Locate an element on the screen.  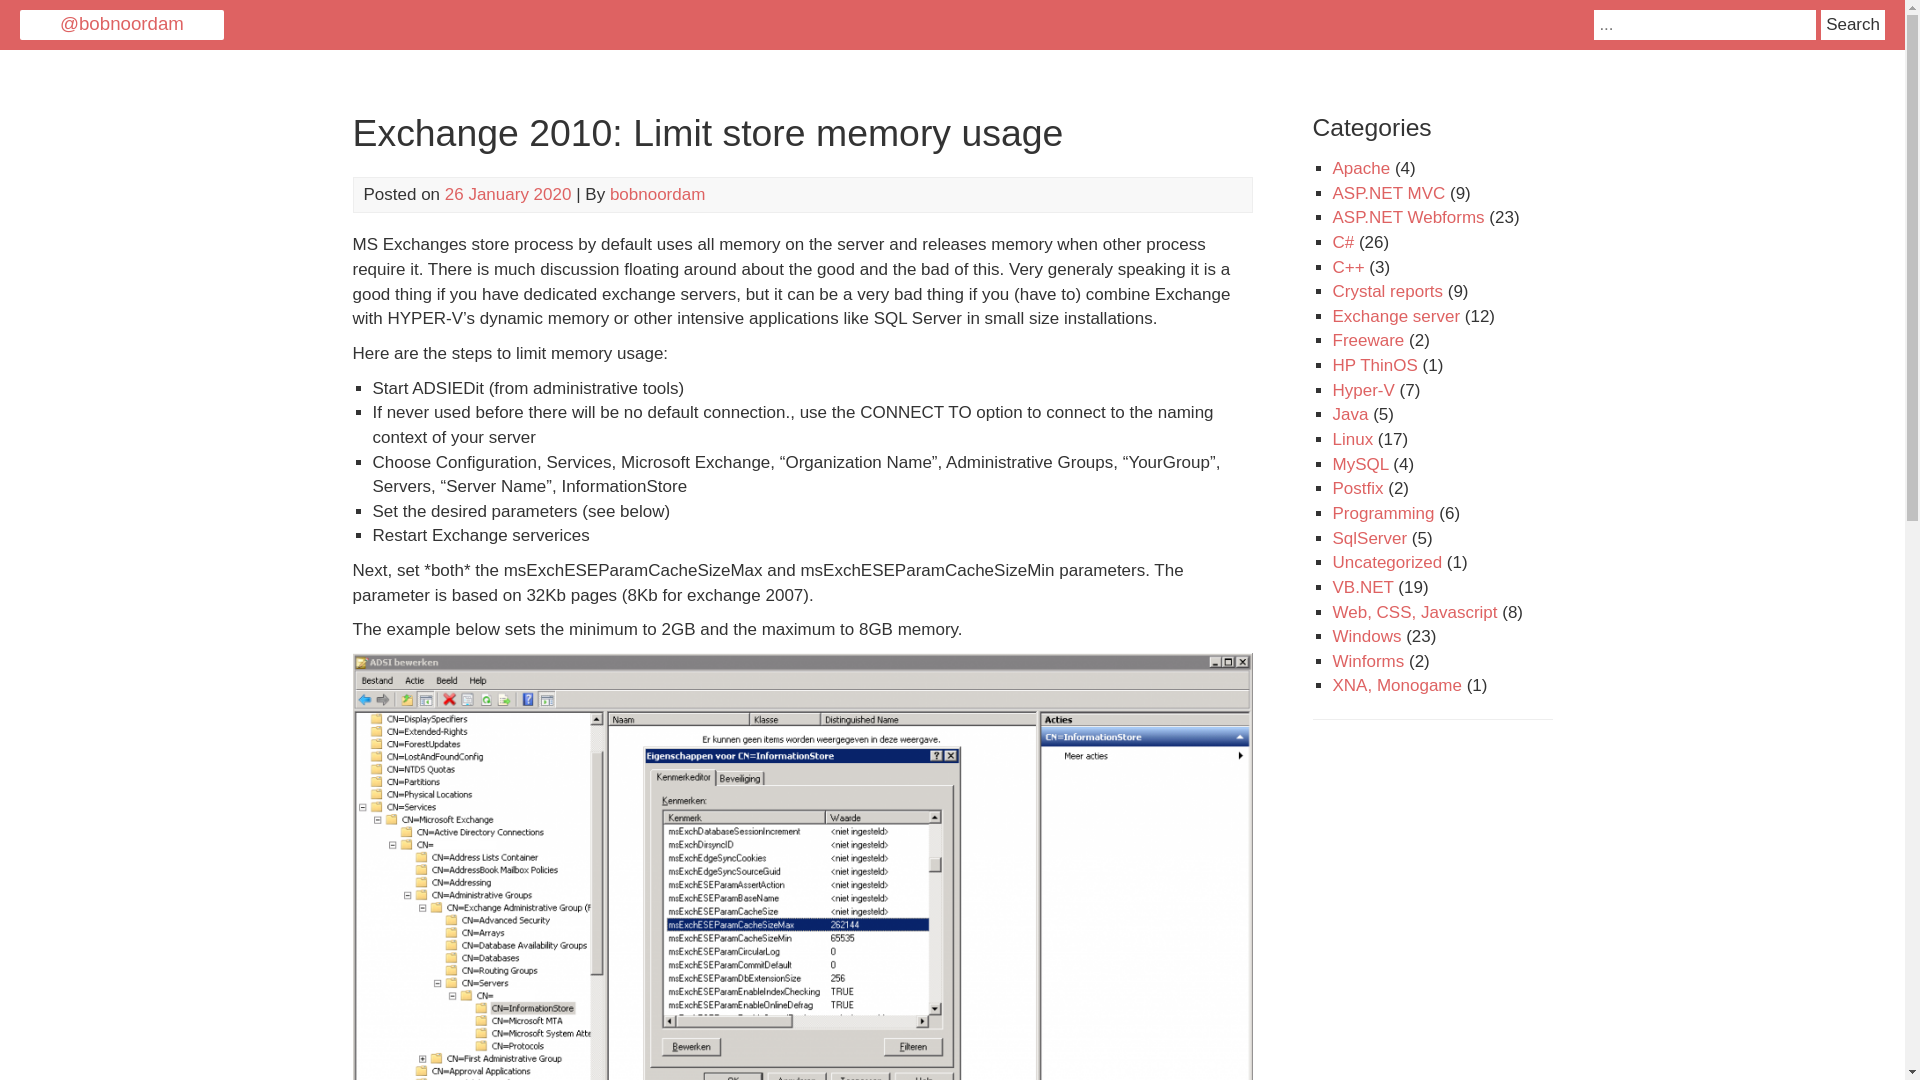
MySQL is located at coordinates (1360, 464).